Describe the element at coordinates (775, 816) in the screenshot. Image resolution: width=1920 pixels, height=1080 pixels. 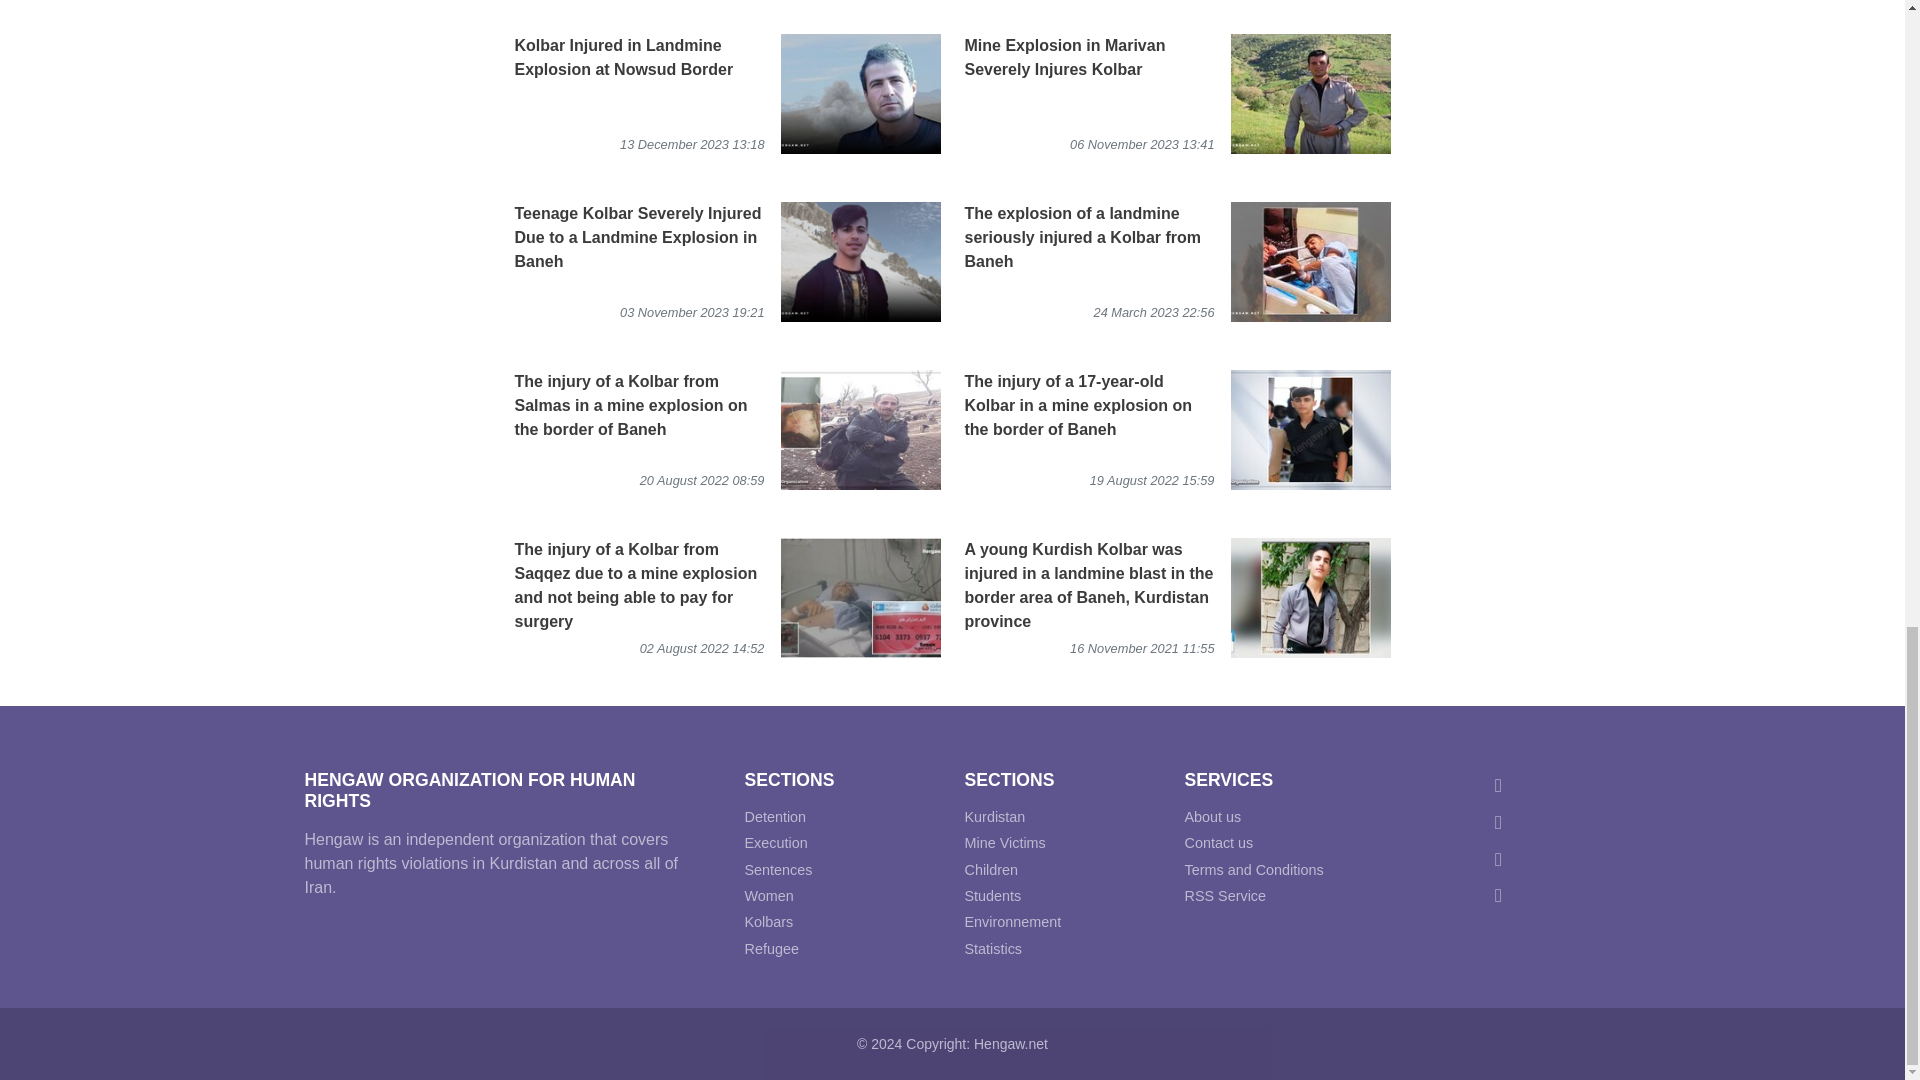
I see `Detention` at that location.